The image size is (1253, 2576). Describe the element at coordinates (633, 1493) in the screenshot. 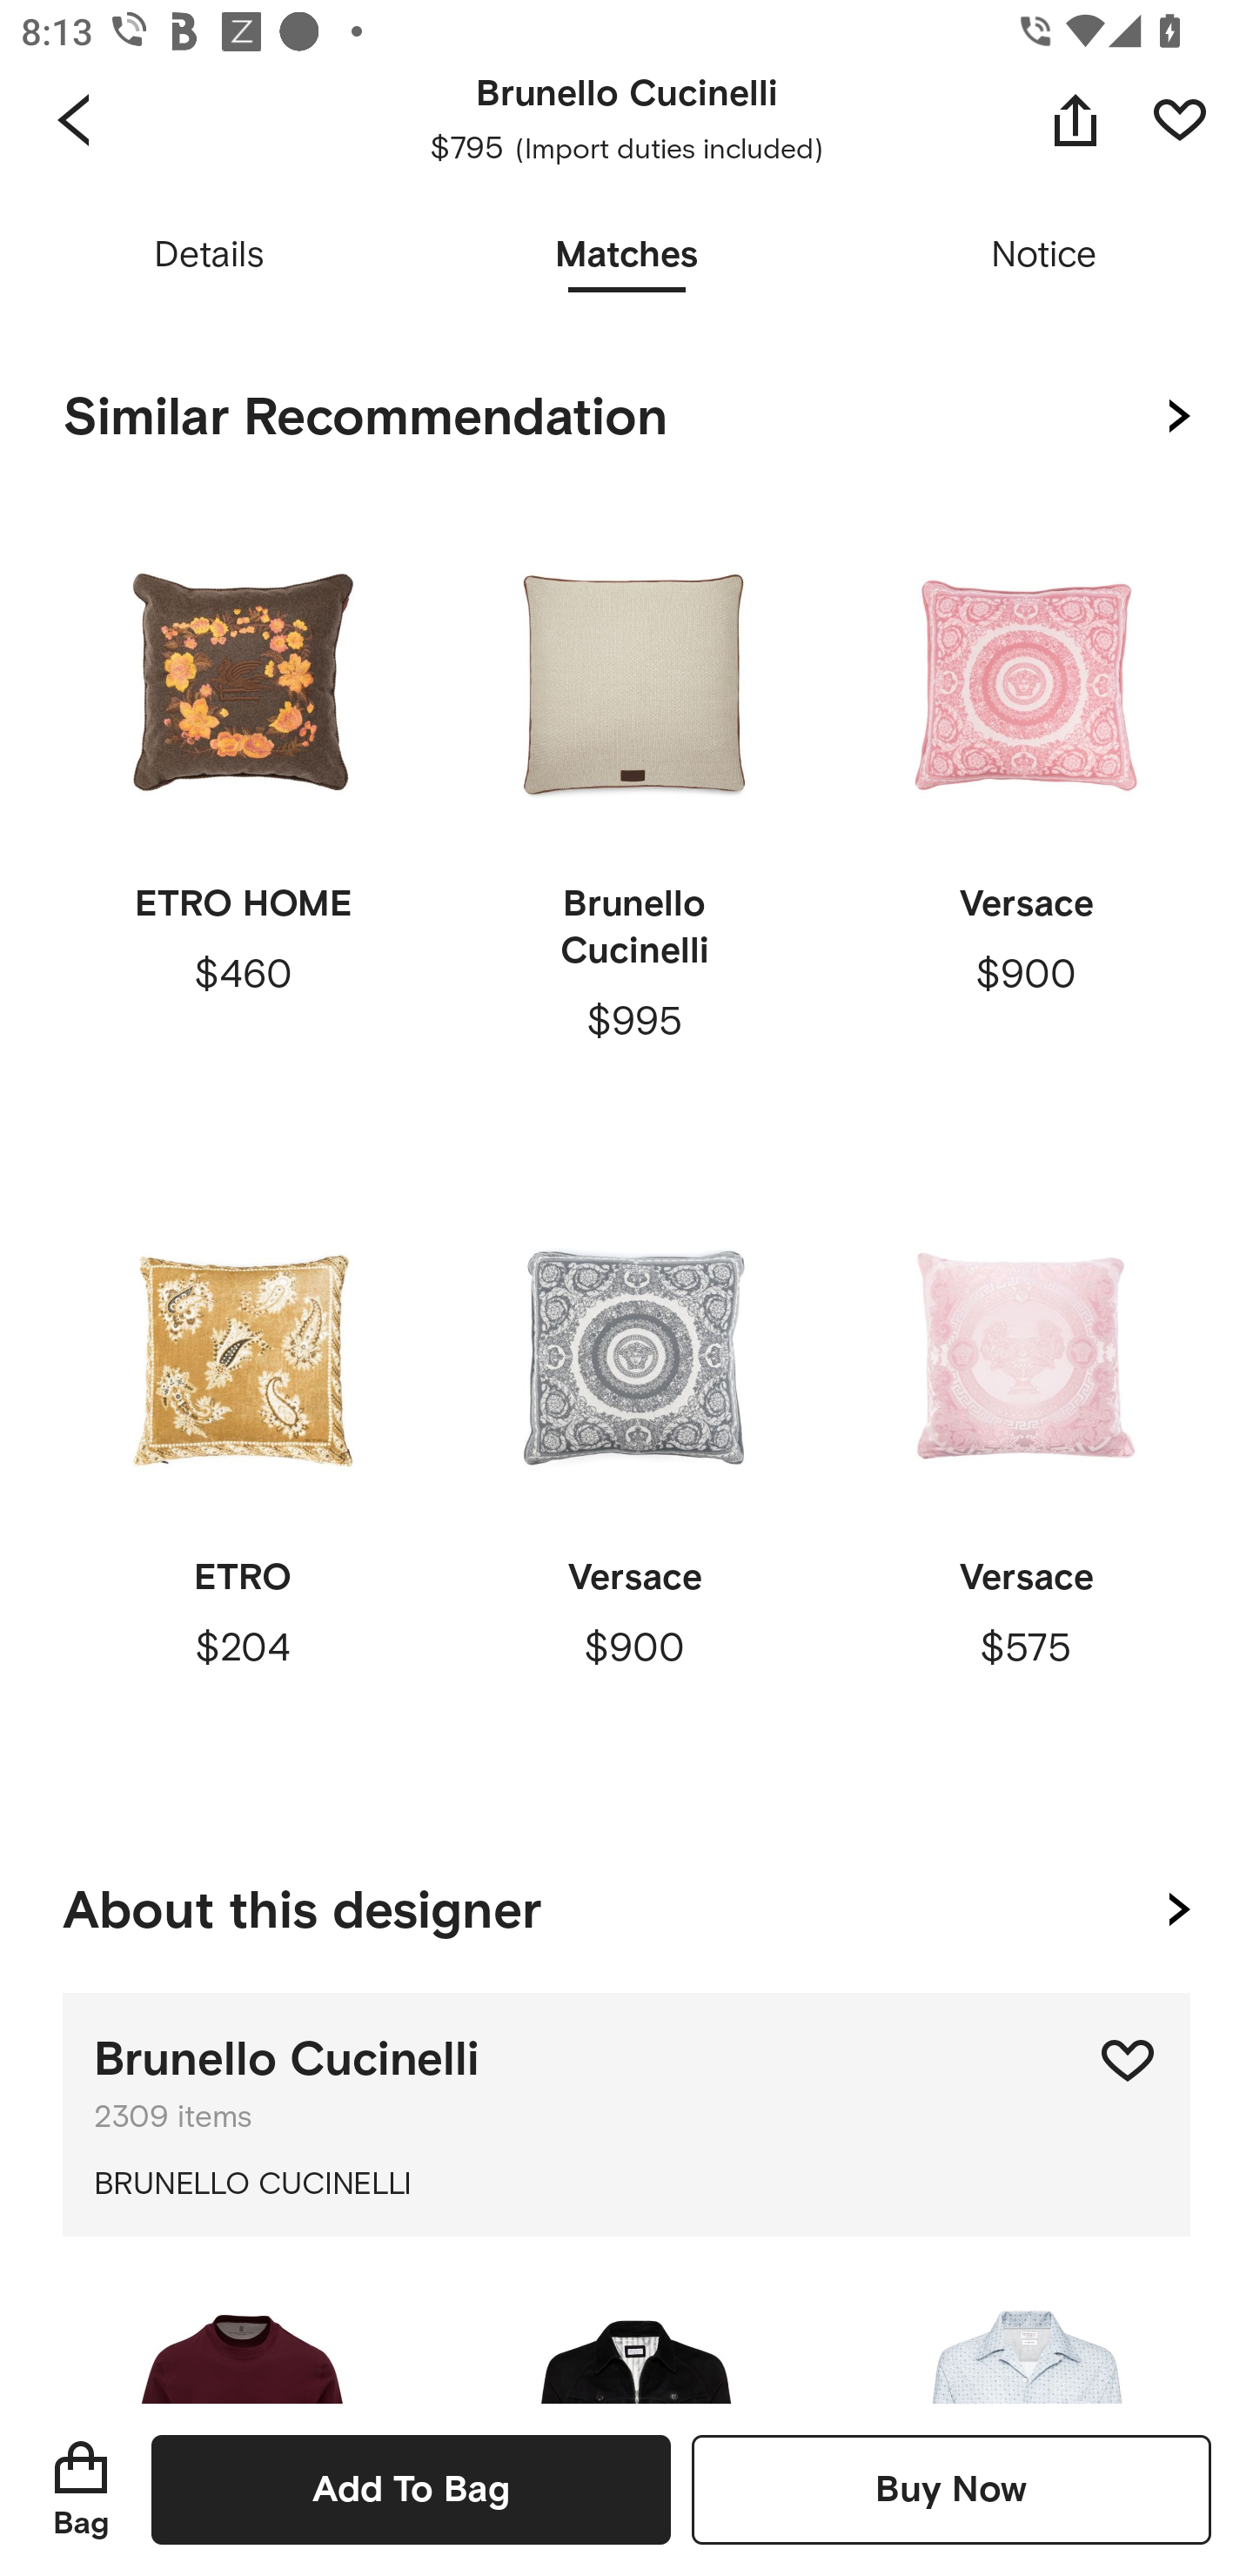

I see `Versace $900` at that location.